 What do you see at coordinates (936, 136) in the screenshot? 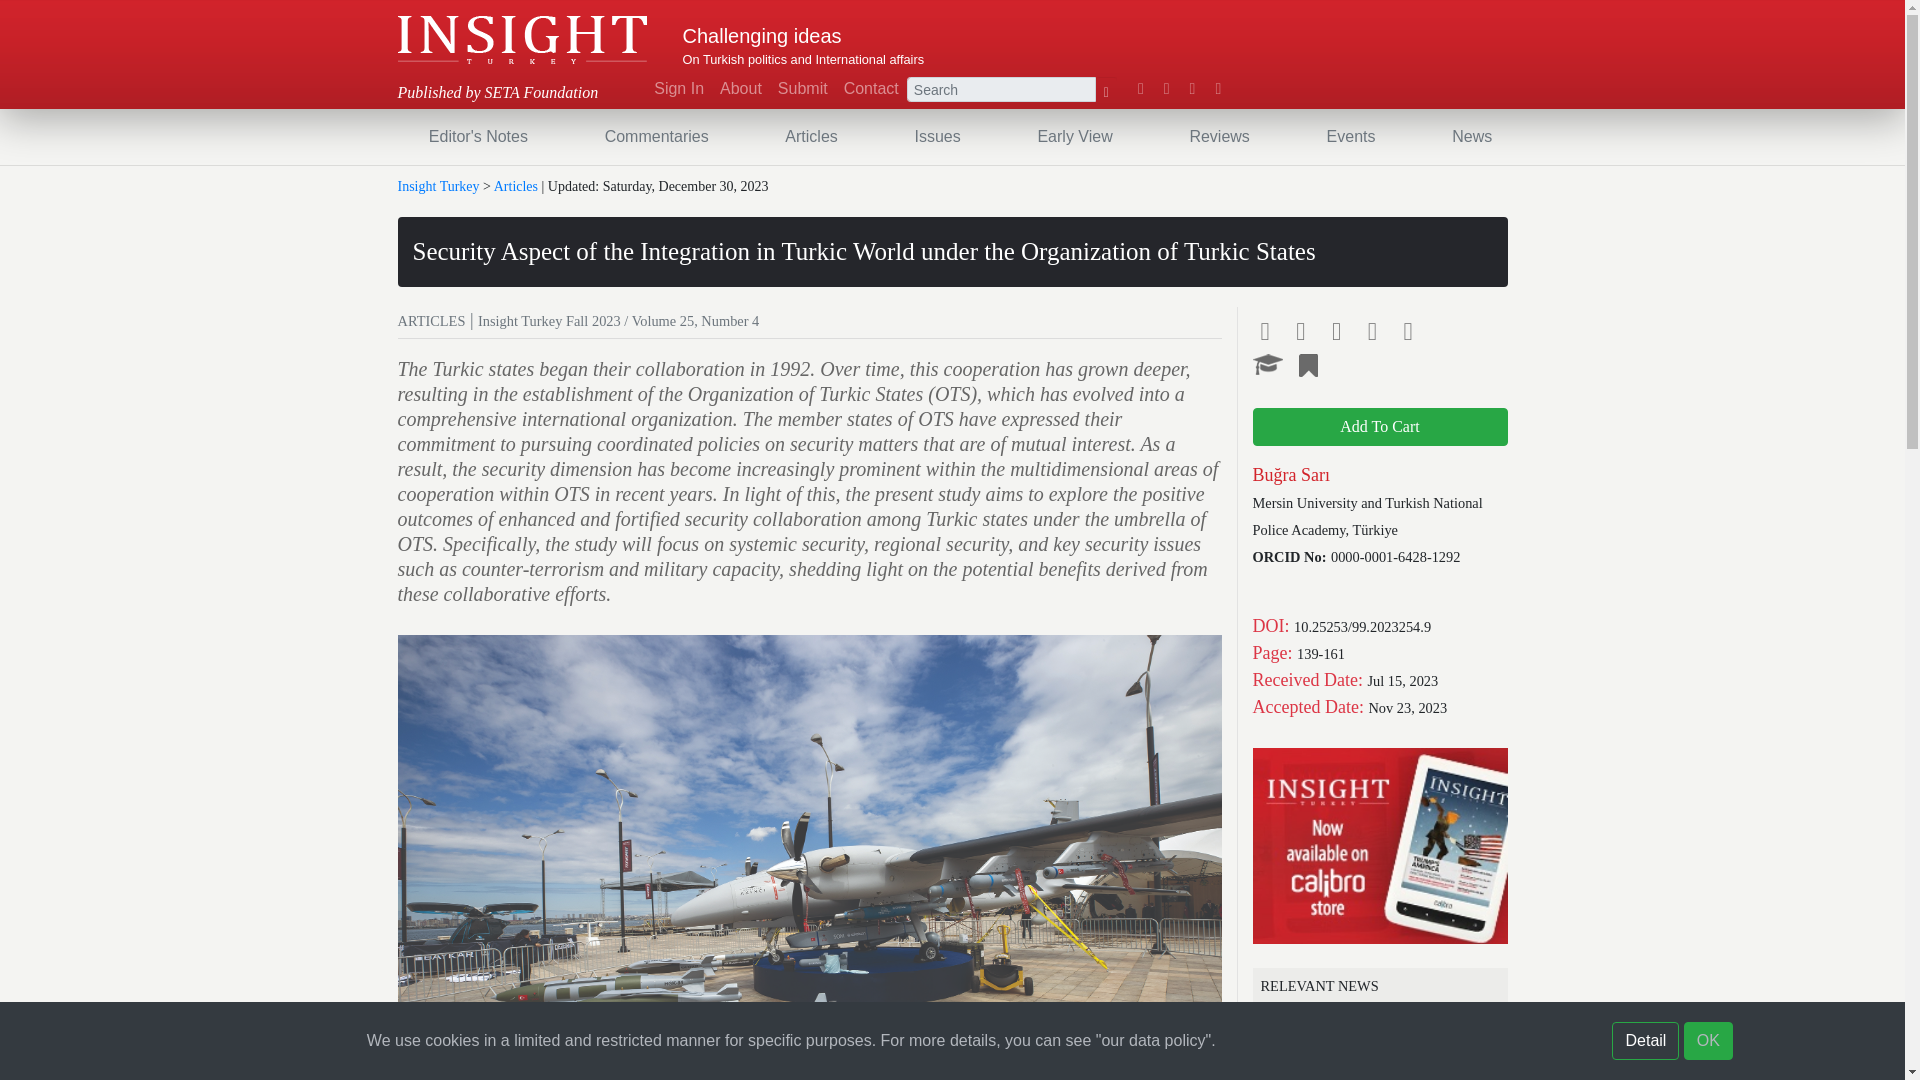
I see `Issues` at bounding box center [936, 136].